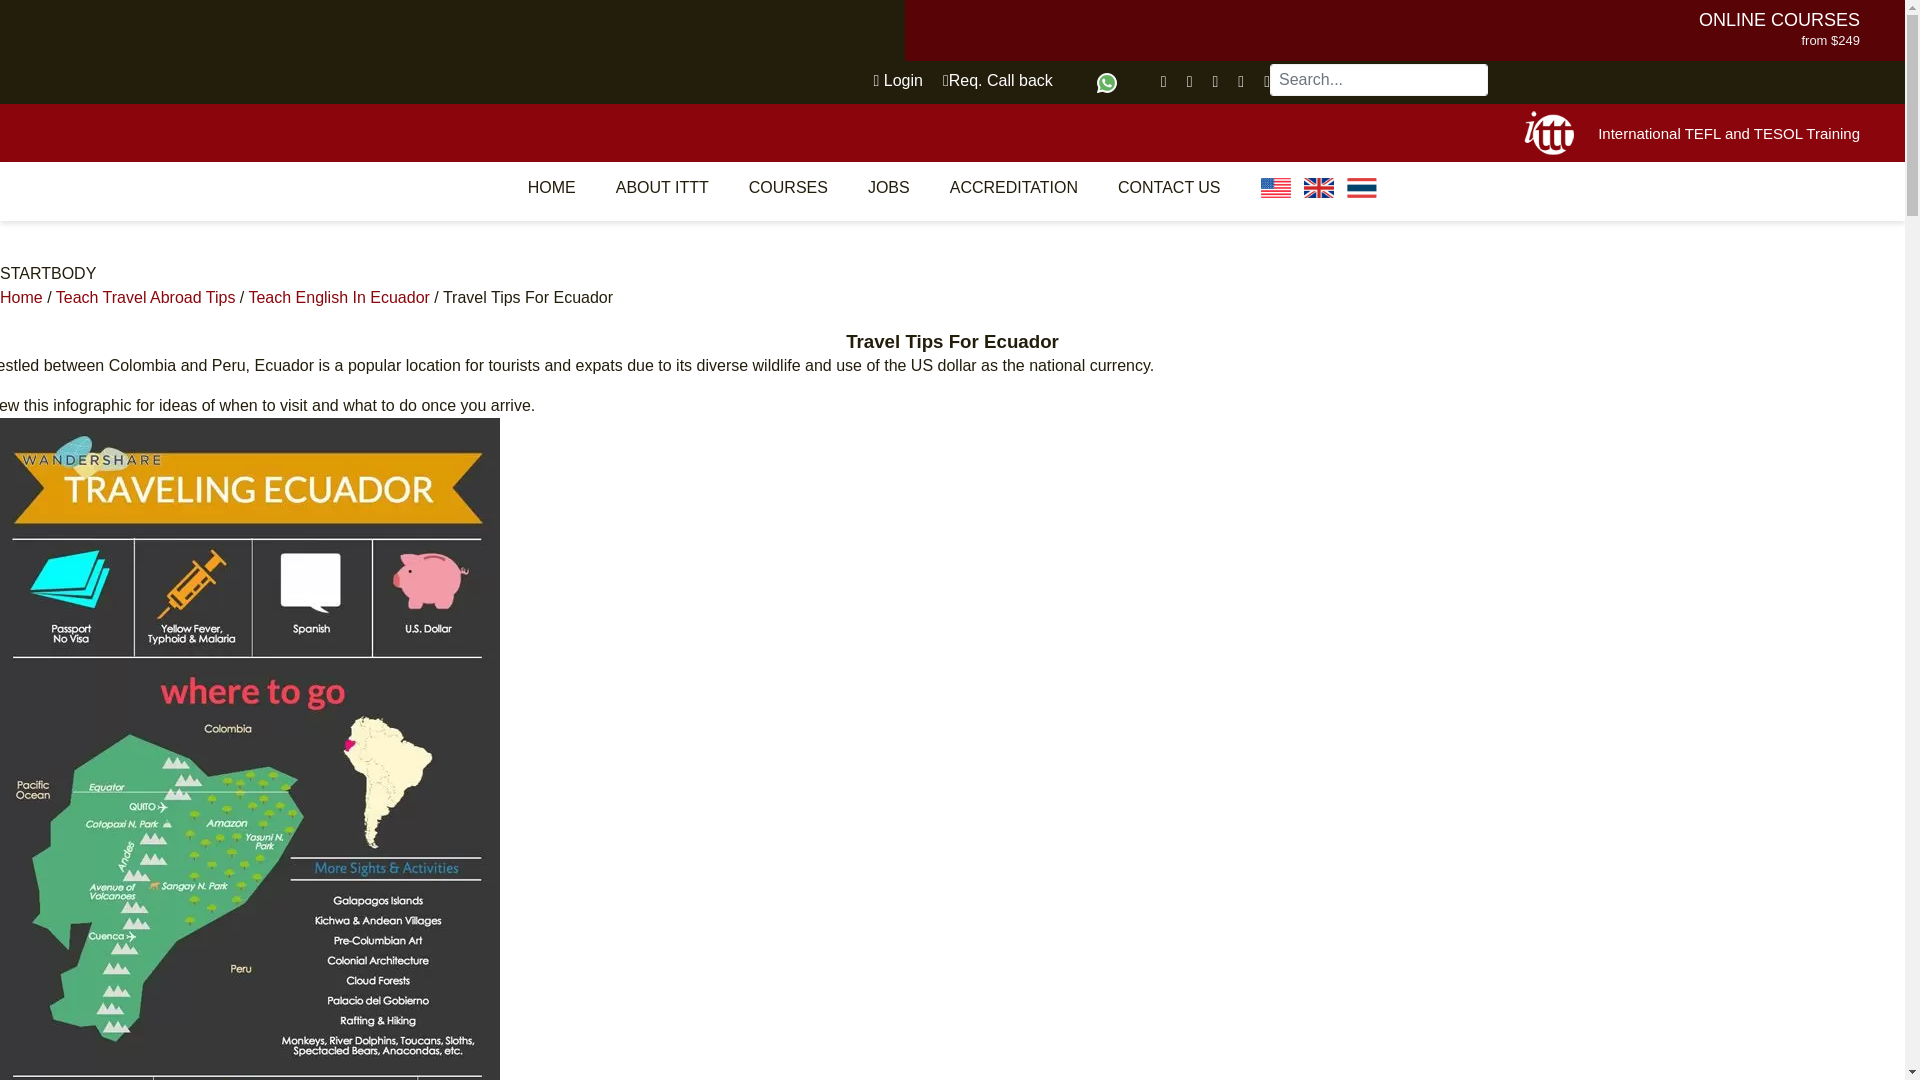 The width and height of the screenshot is (1920, 1080). Describe the element at coordinates (1106, 82) in the screenshot. I see `Chat with us on Whatsapp` at that location.